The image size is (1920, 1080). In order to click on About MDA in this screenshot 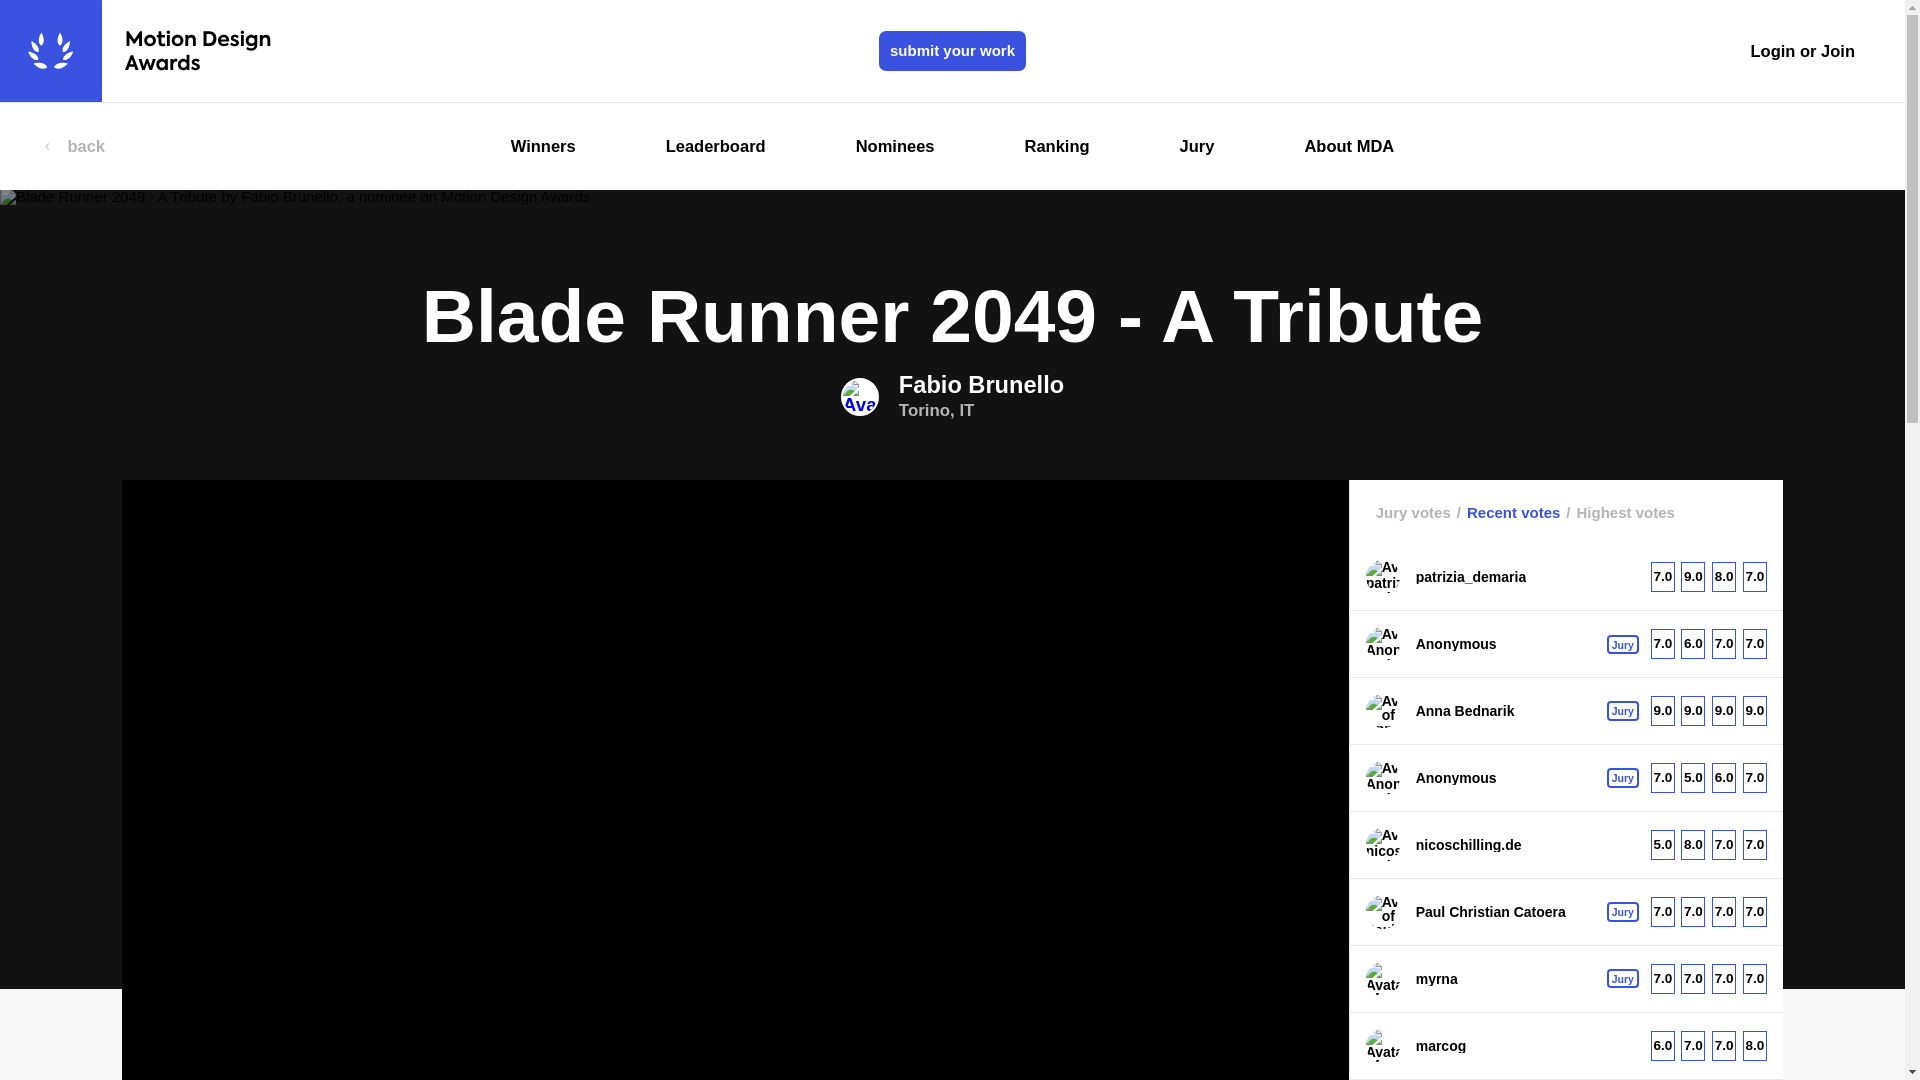, I will do `click(1348, 146)`.